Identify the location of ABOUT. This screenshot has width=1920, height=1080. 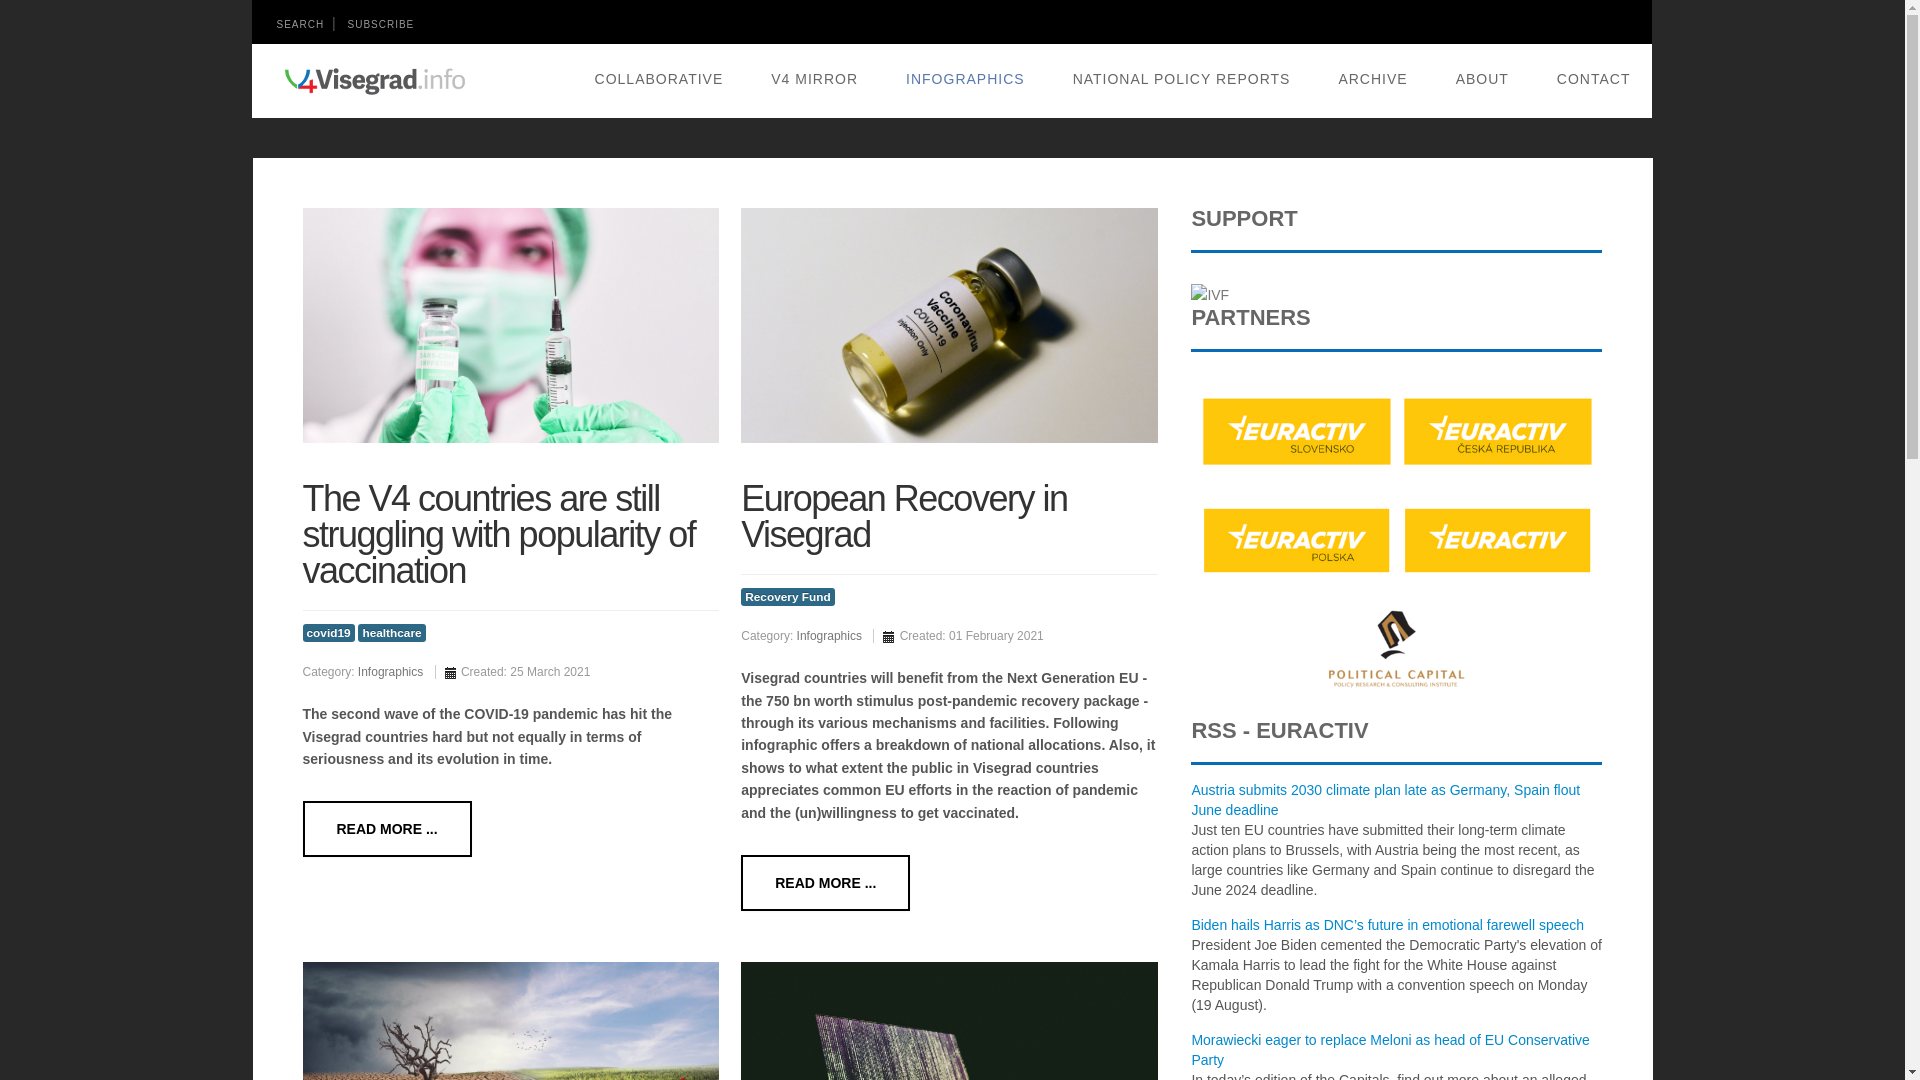
(1482, 78).